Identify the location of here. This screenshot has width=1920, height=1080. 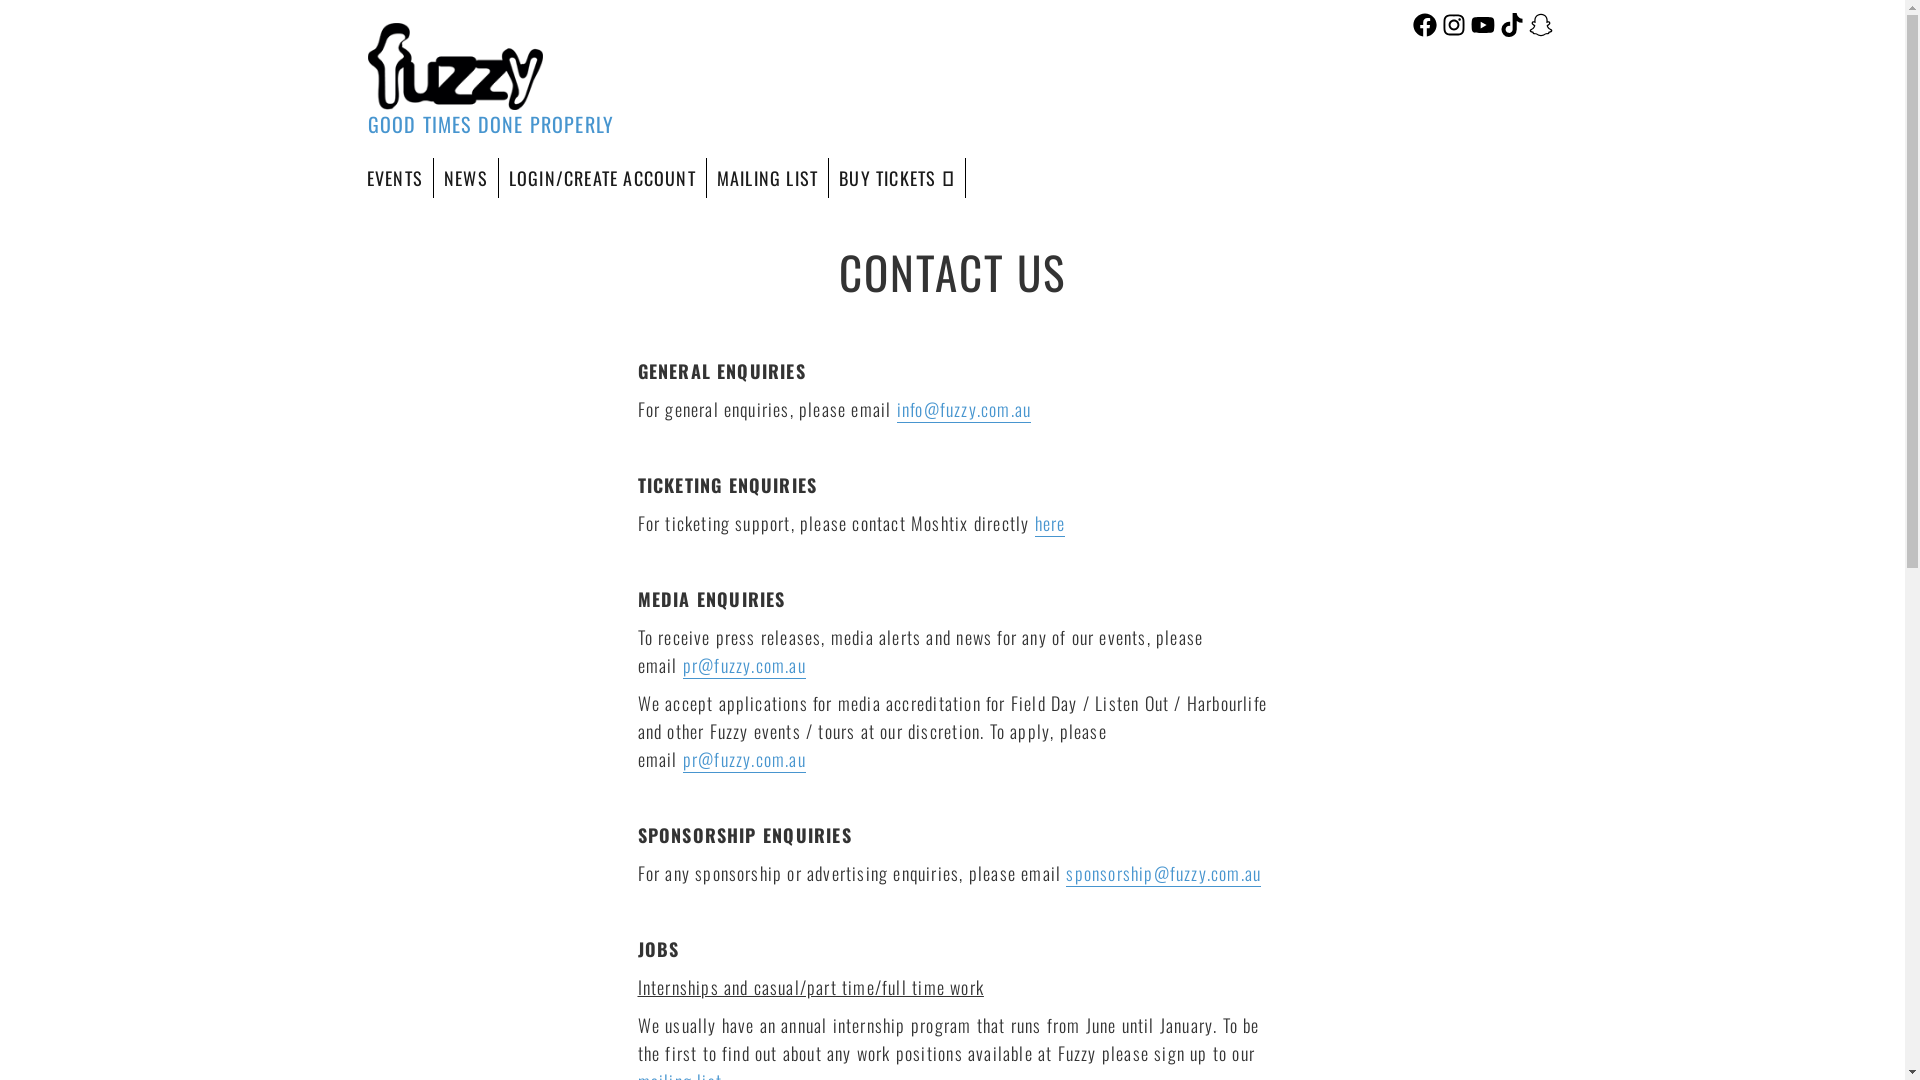
(1050, 523).